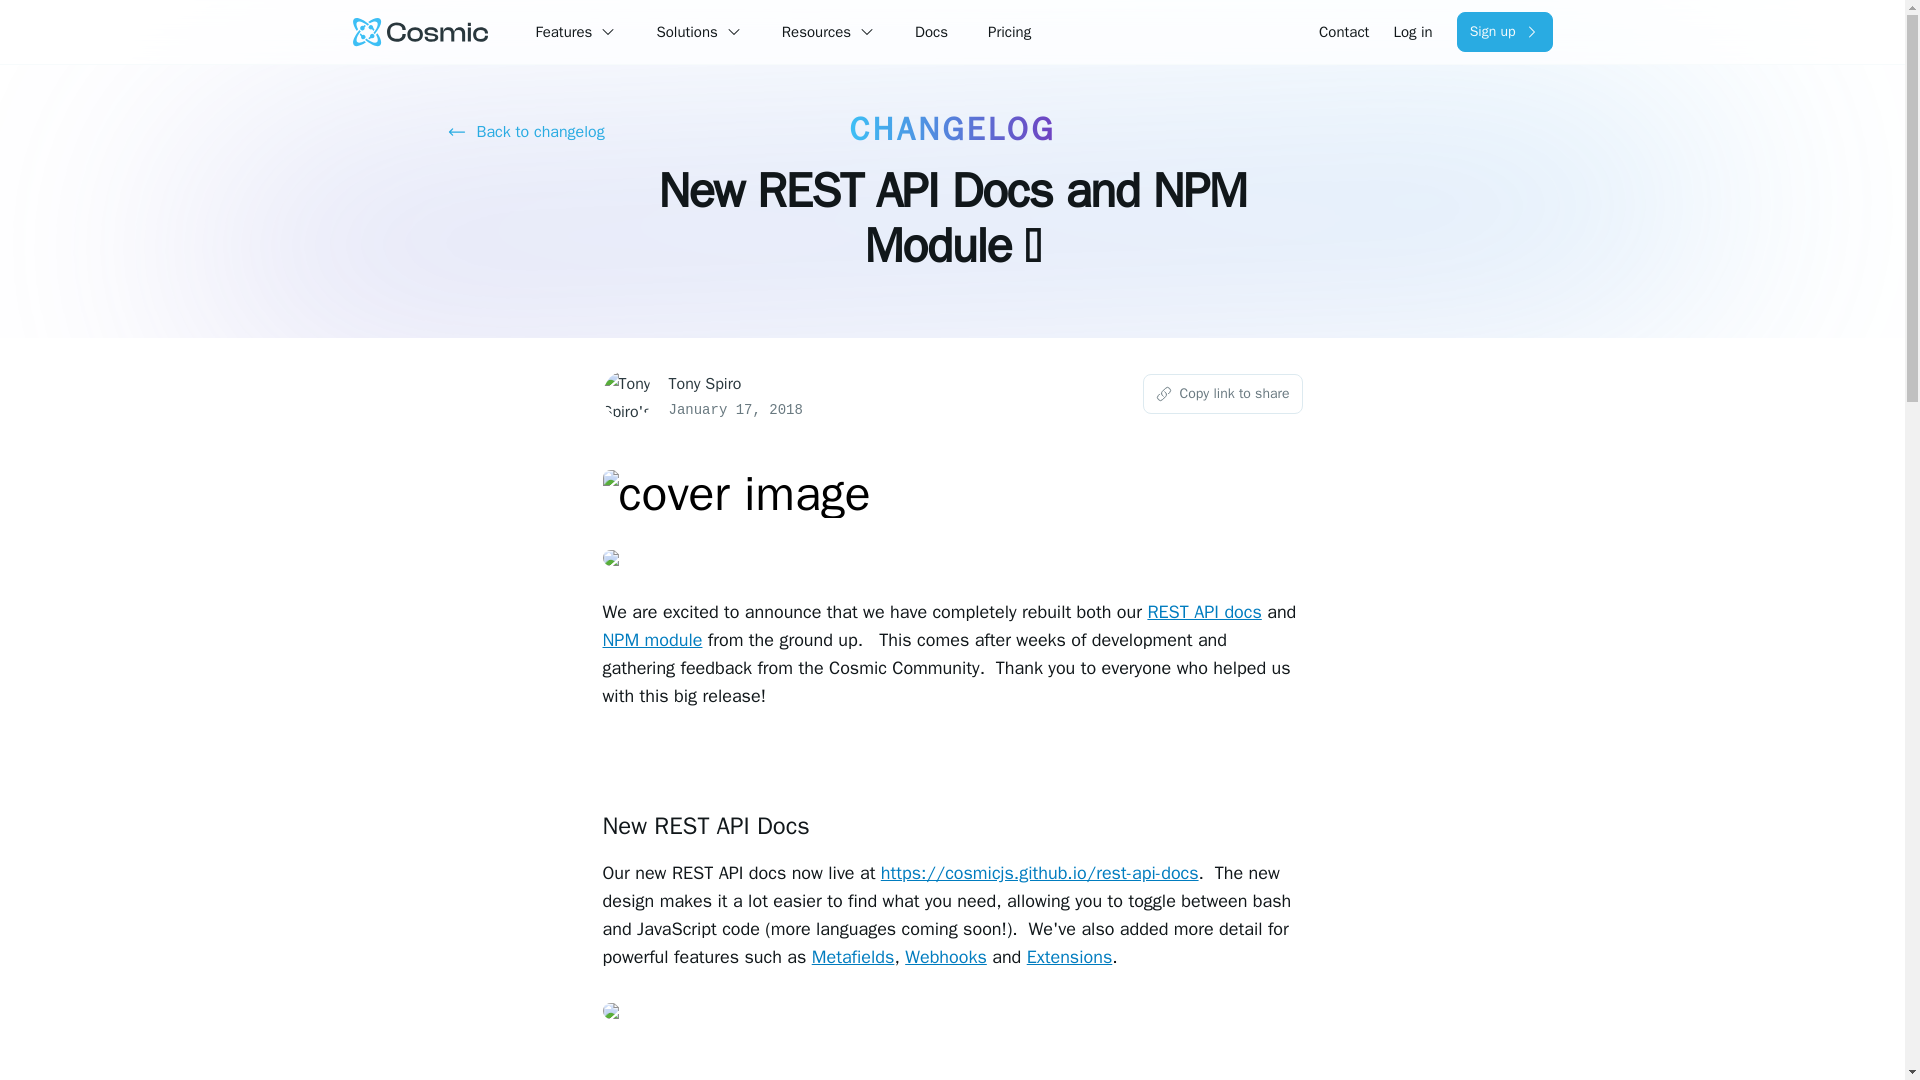  Describe the element at coordinates (704, 384) in the screenshot. I see `Tony Spiro` at that location.